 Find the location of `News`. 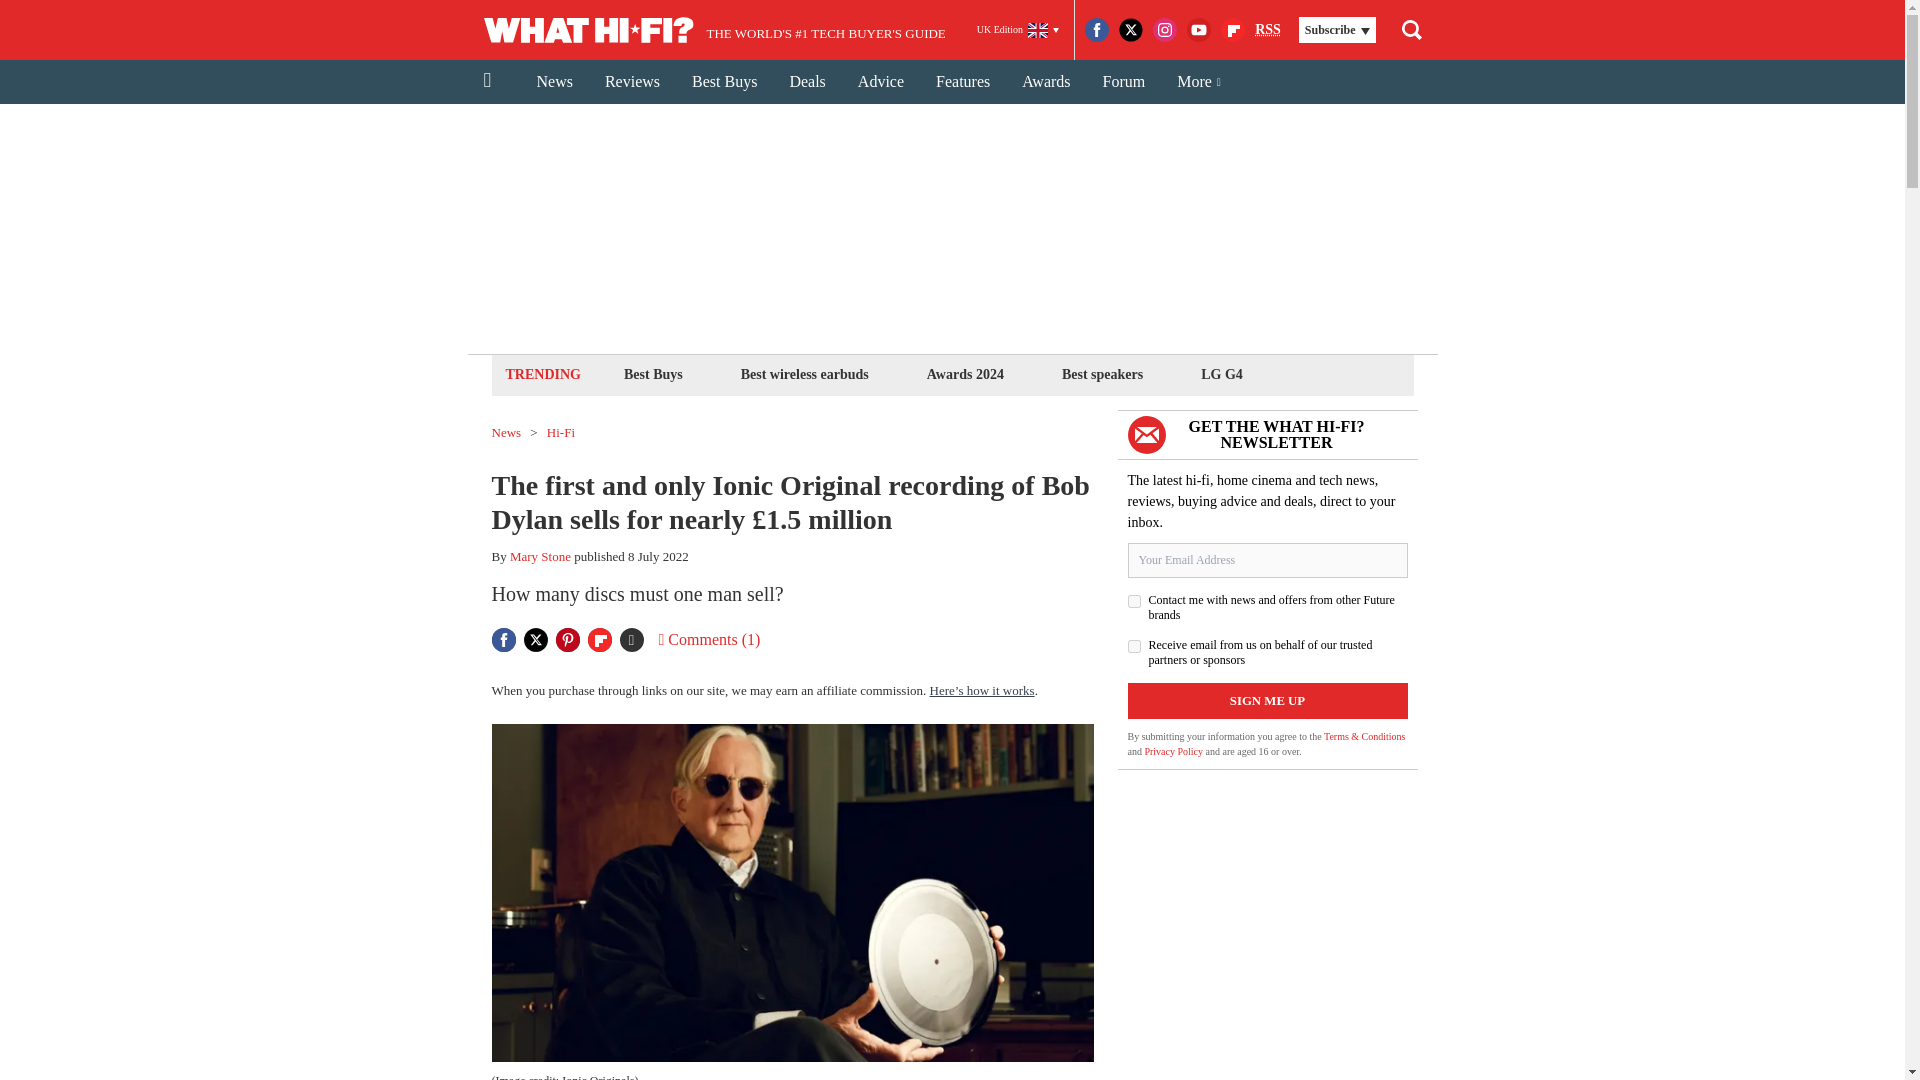

News is located at coordinates (554, 82).